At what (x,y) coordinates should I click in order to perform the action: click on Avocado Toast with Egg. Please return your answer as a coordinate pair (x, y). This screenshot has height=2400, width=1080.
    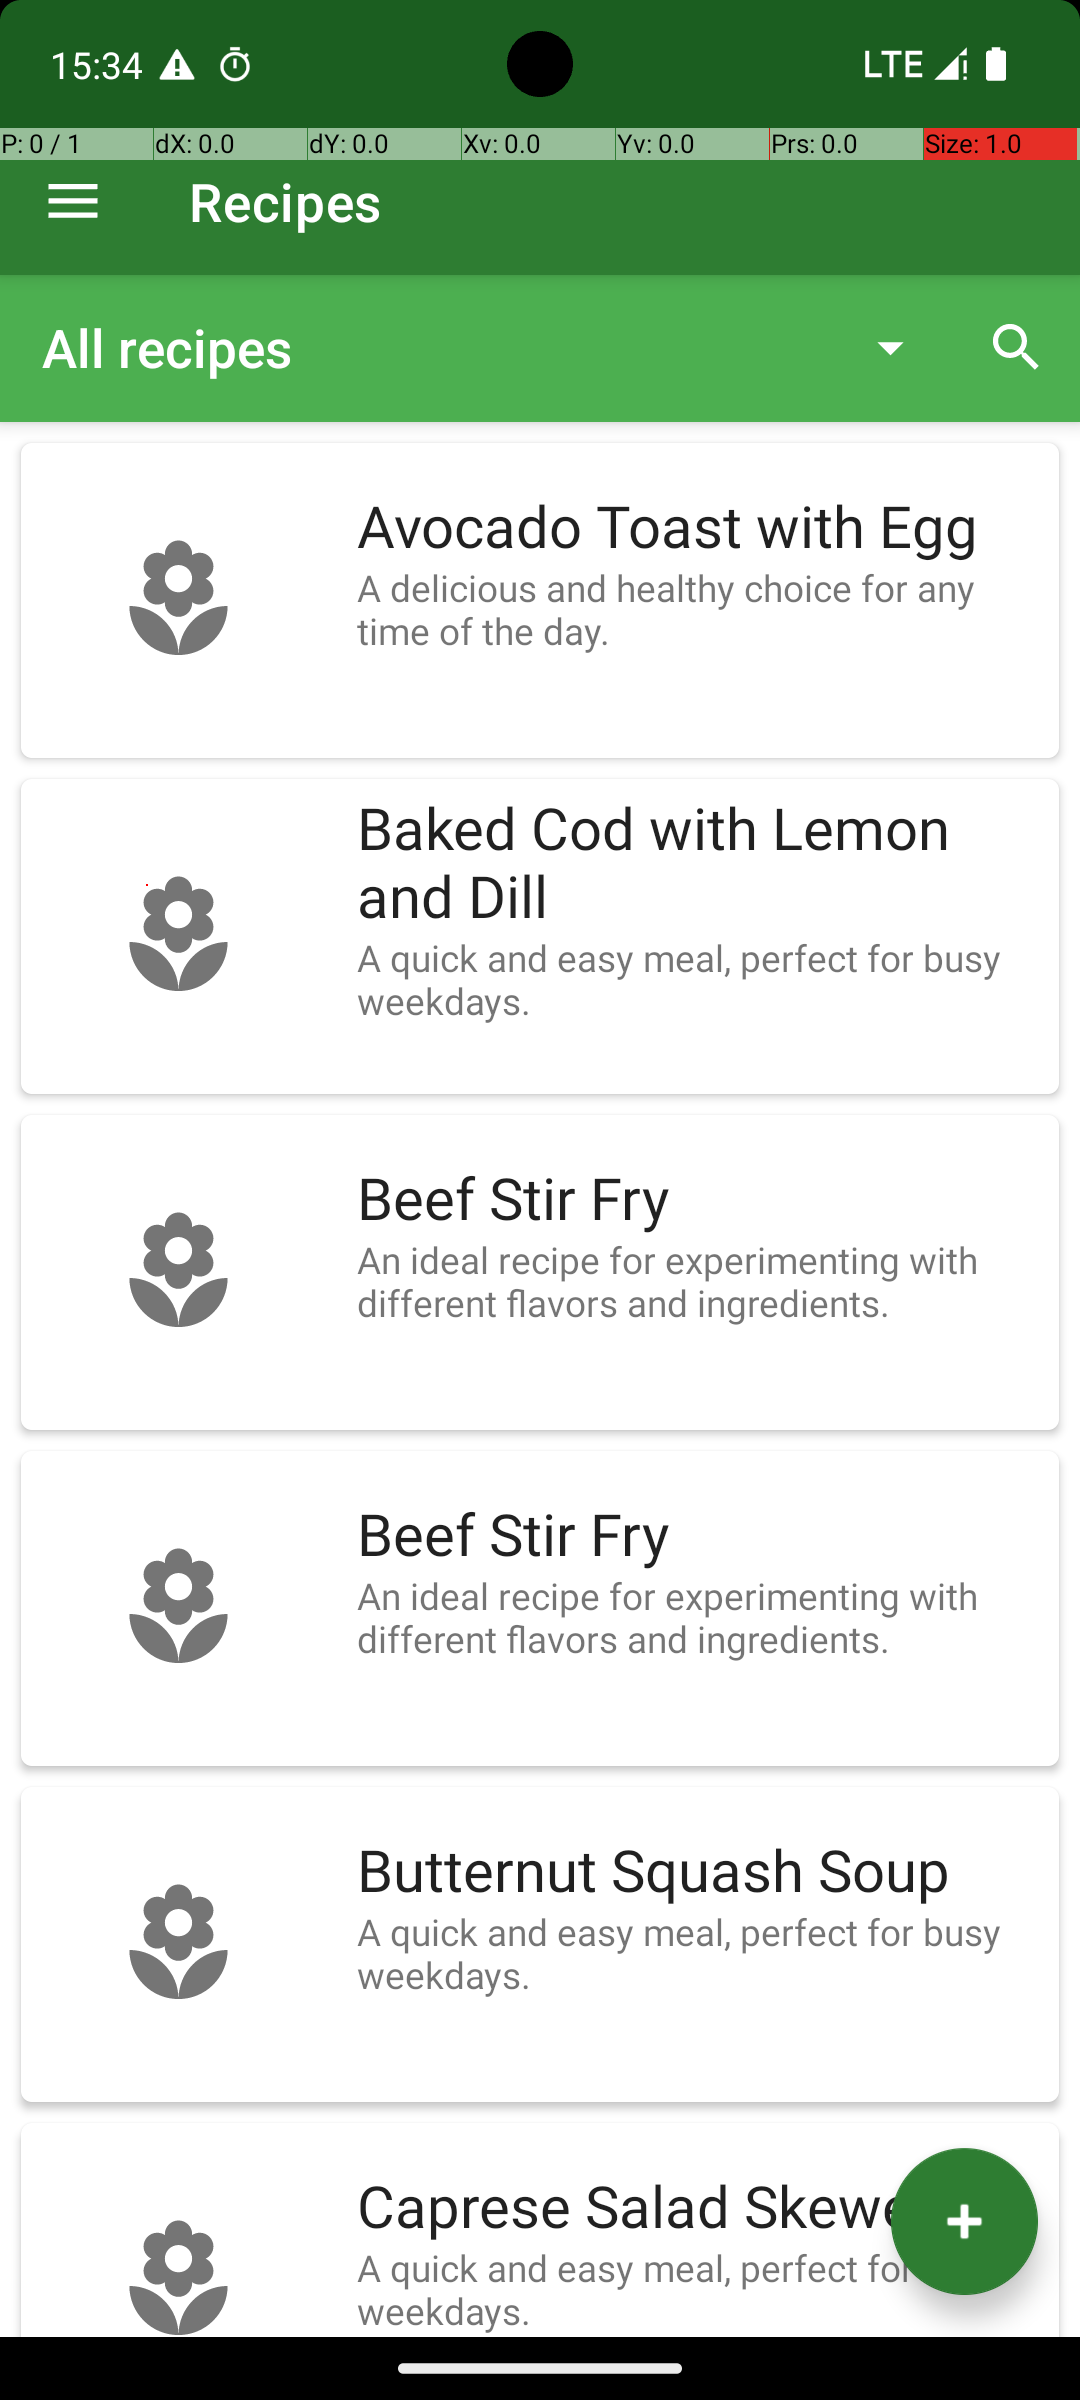
    Looking at the image, I should click on (698, 528).